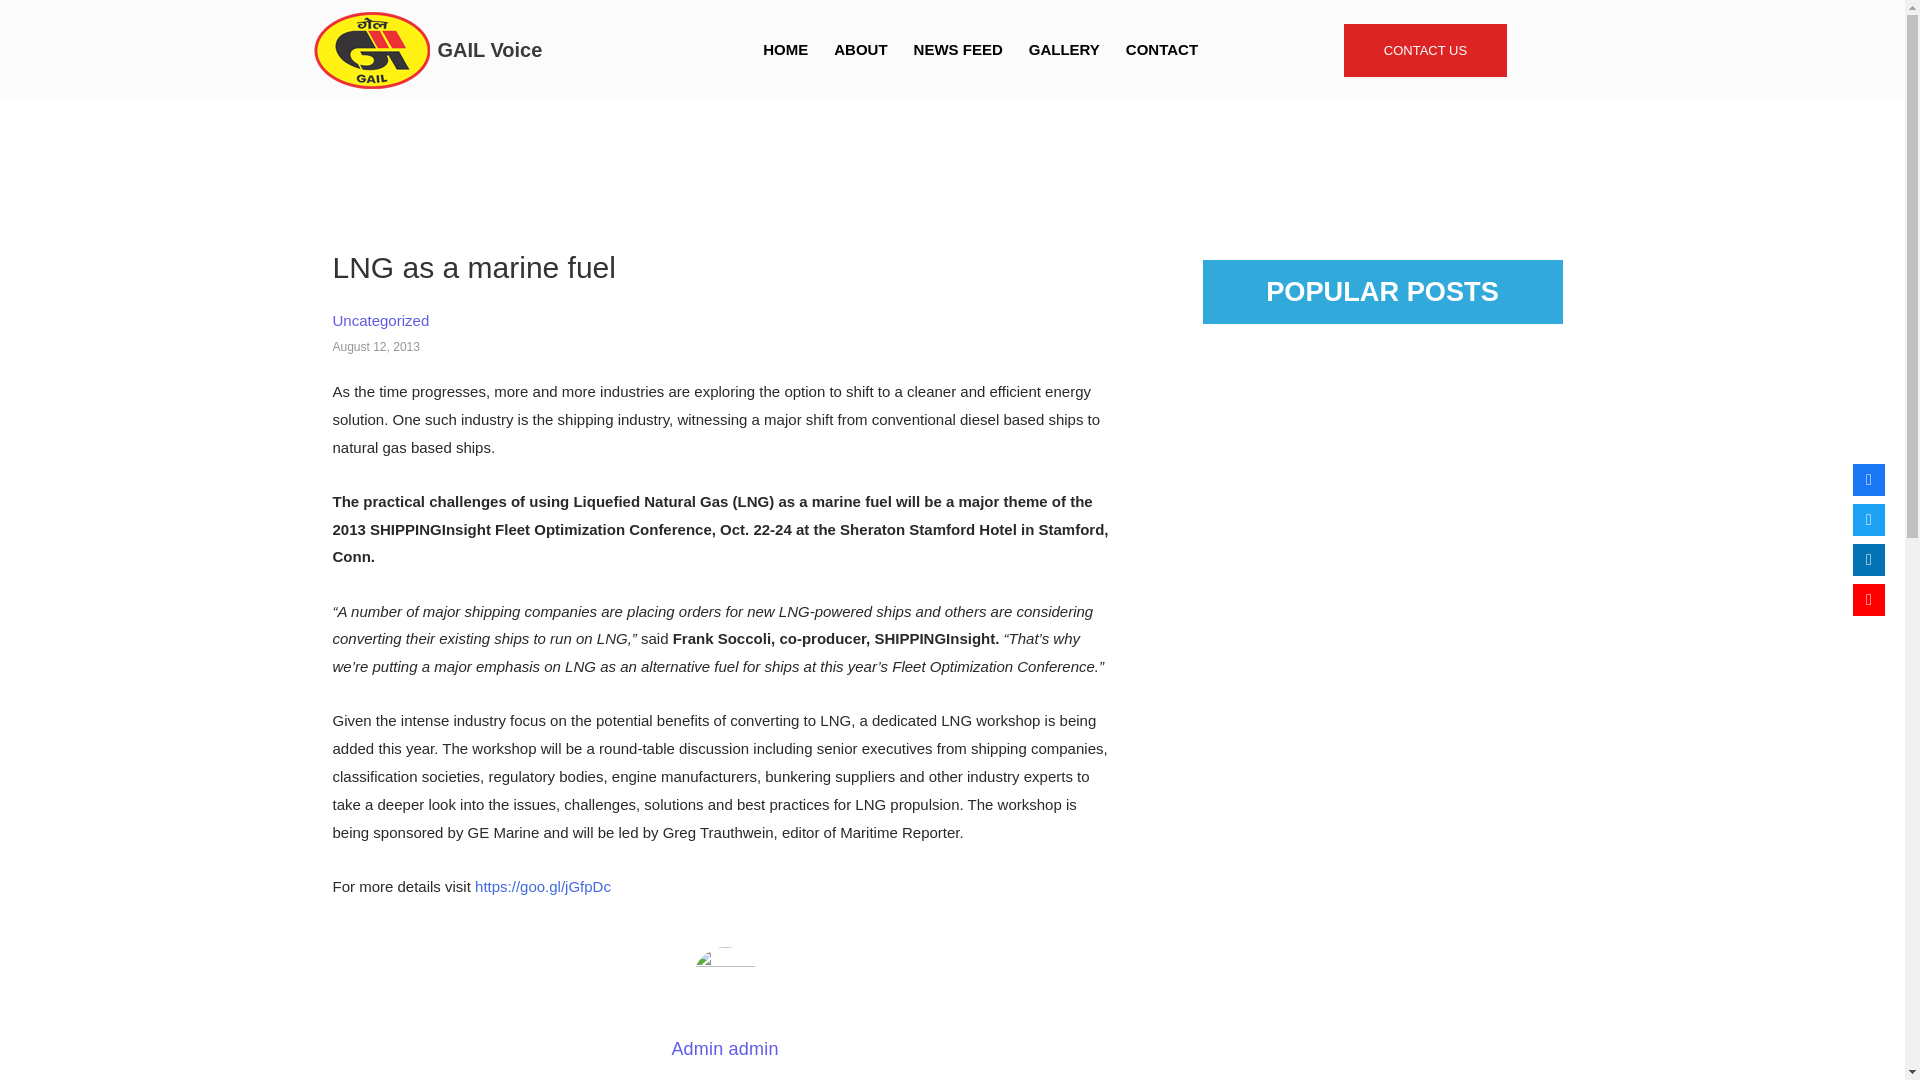 The height and width of the screenshot is (1080, 1920). Describe the element at coordinates (1868, 600) in the screenshot. I see `Youtube` at that location.